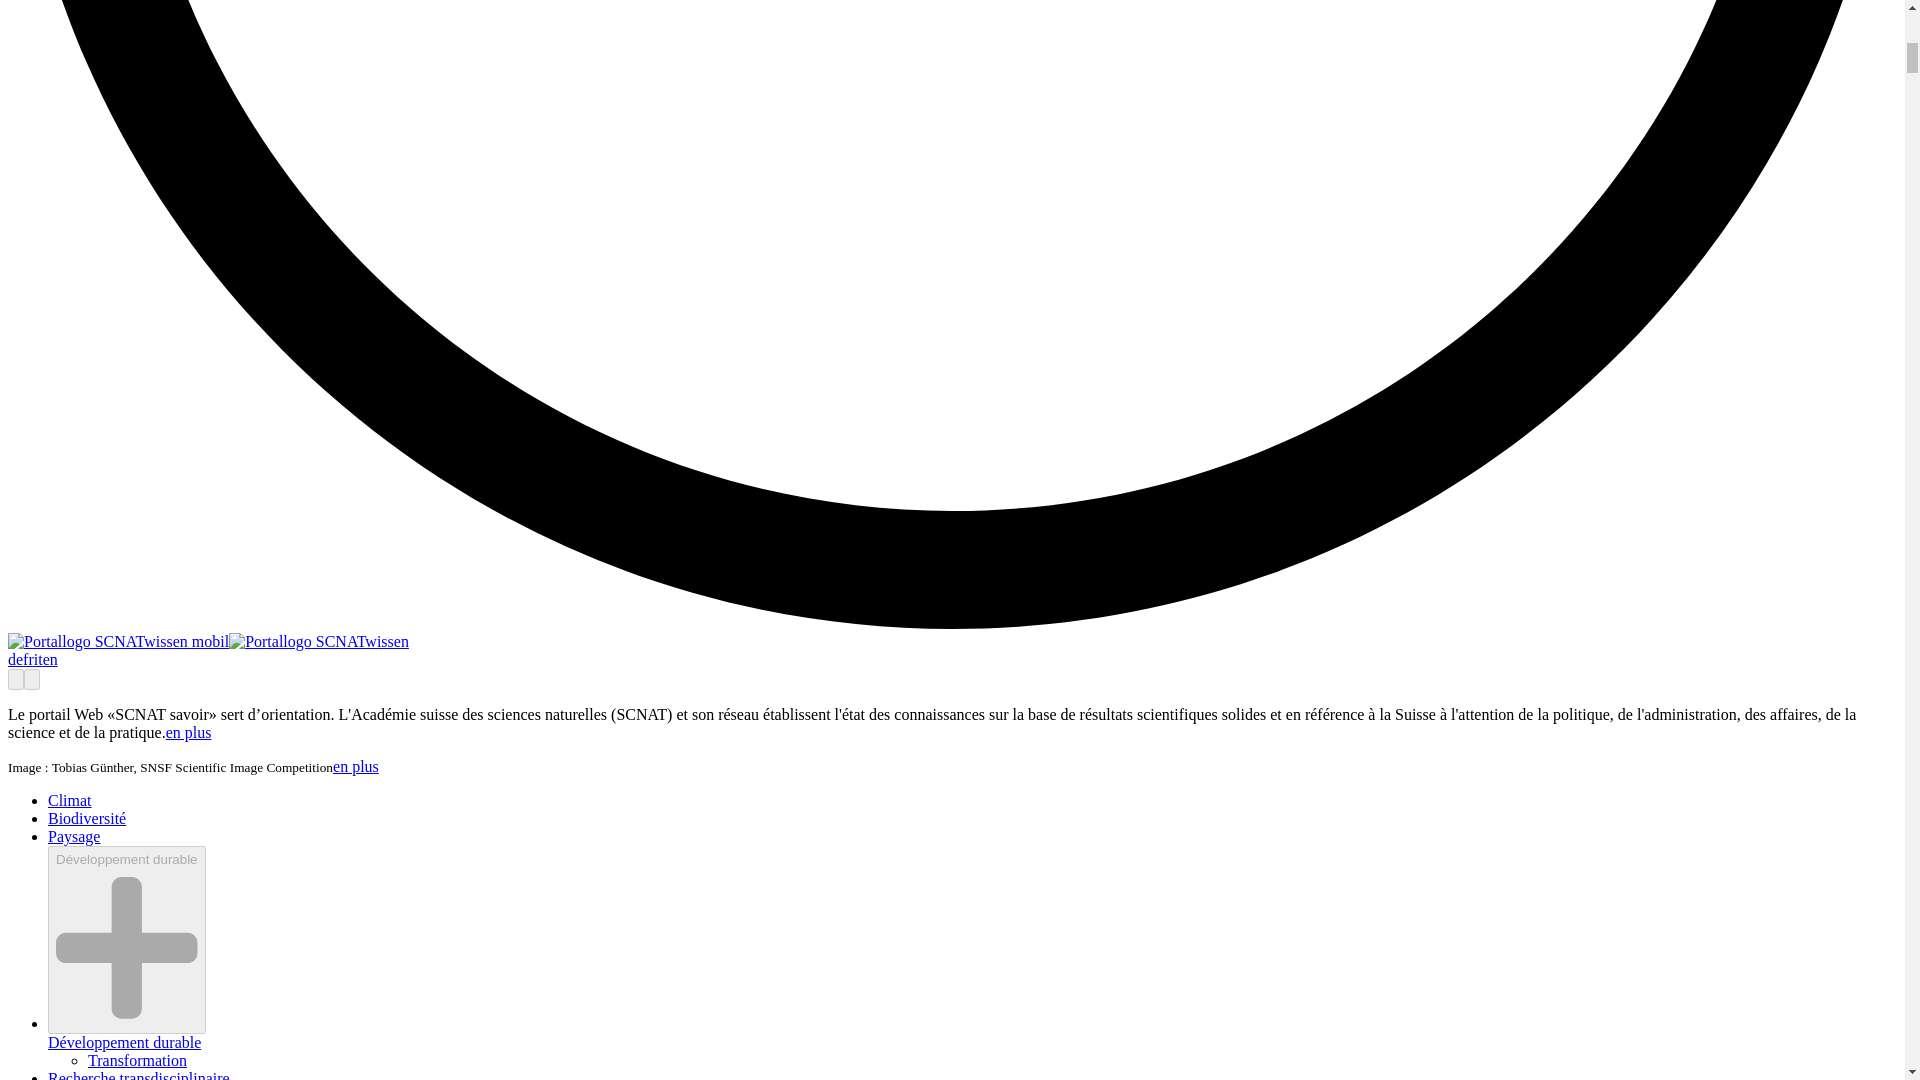 Image resolution: width=1920 pixels, height=1080 pixels. Describe the element at coordinates (74, 836) in the screenshot. I see `Paysage` at that location.